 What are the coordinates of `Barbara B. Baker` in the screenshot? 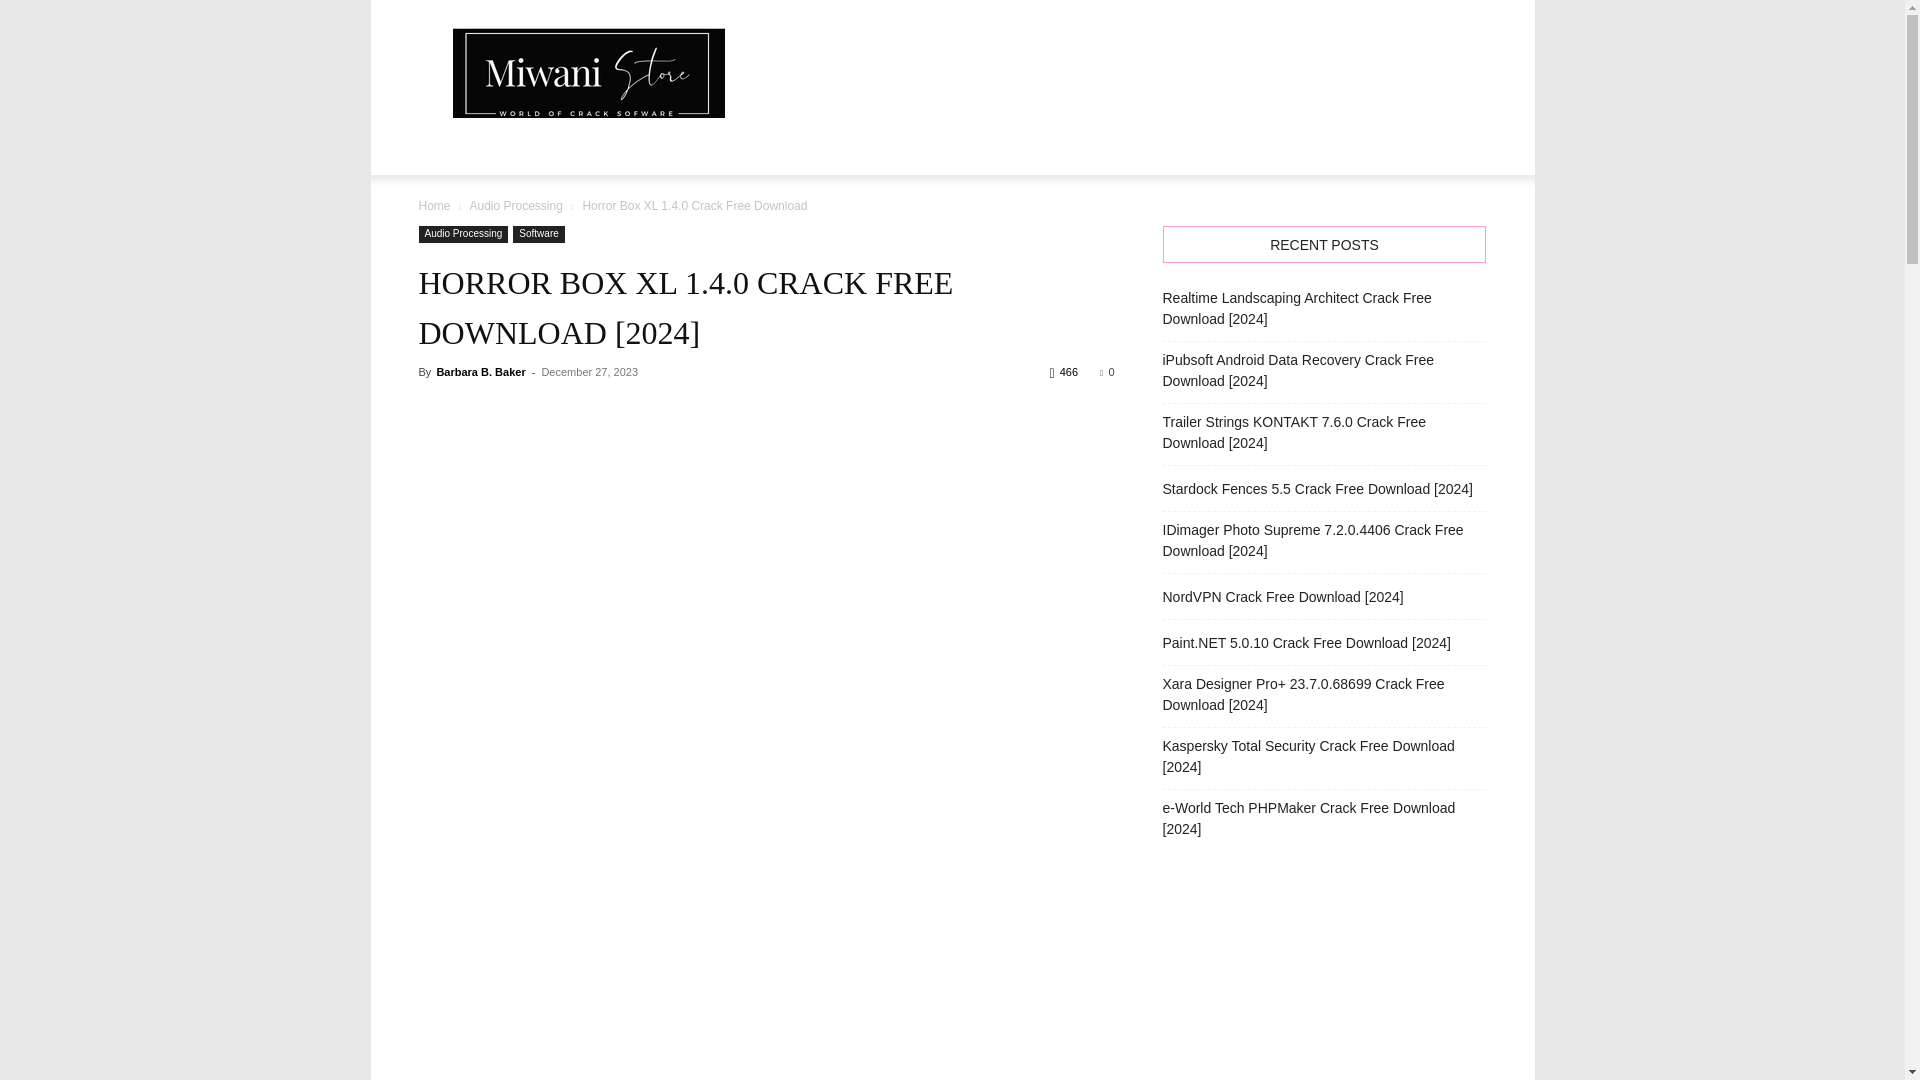 It's located at (480, 372).